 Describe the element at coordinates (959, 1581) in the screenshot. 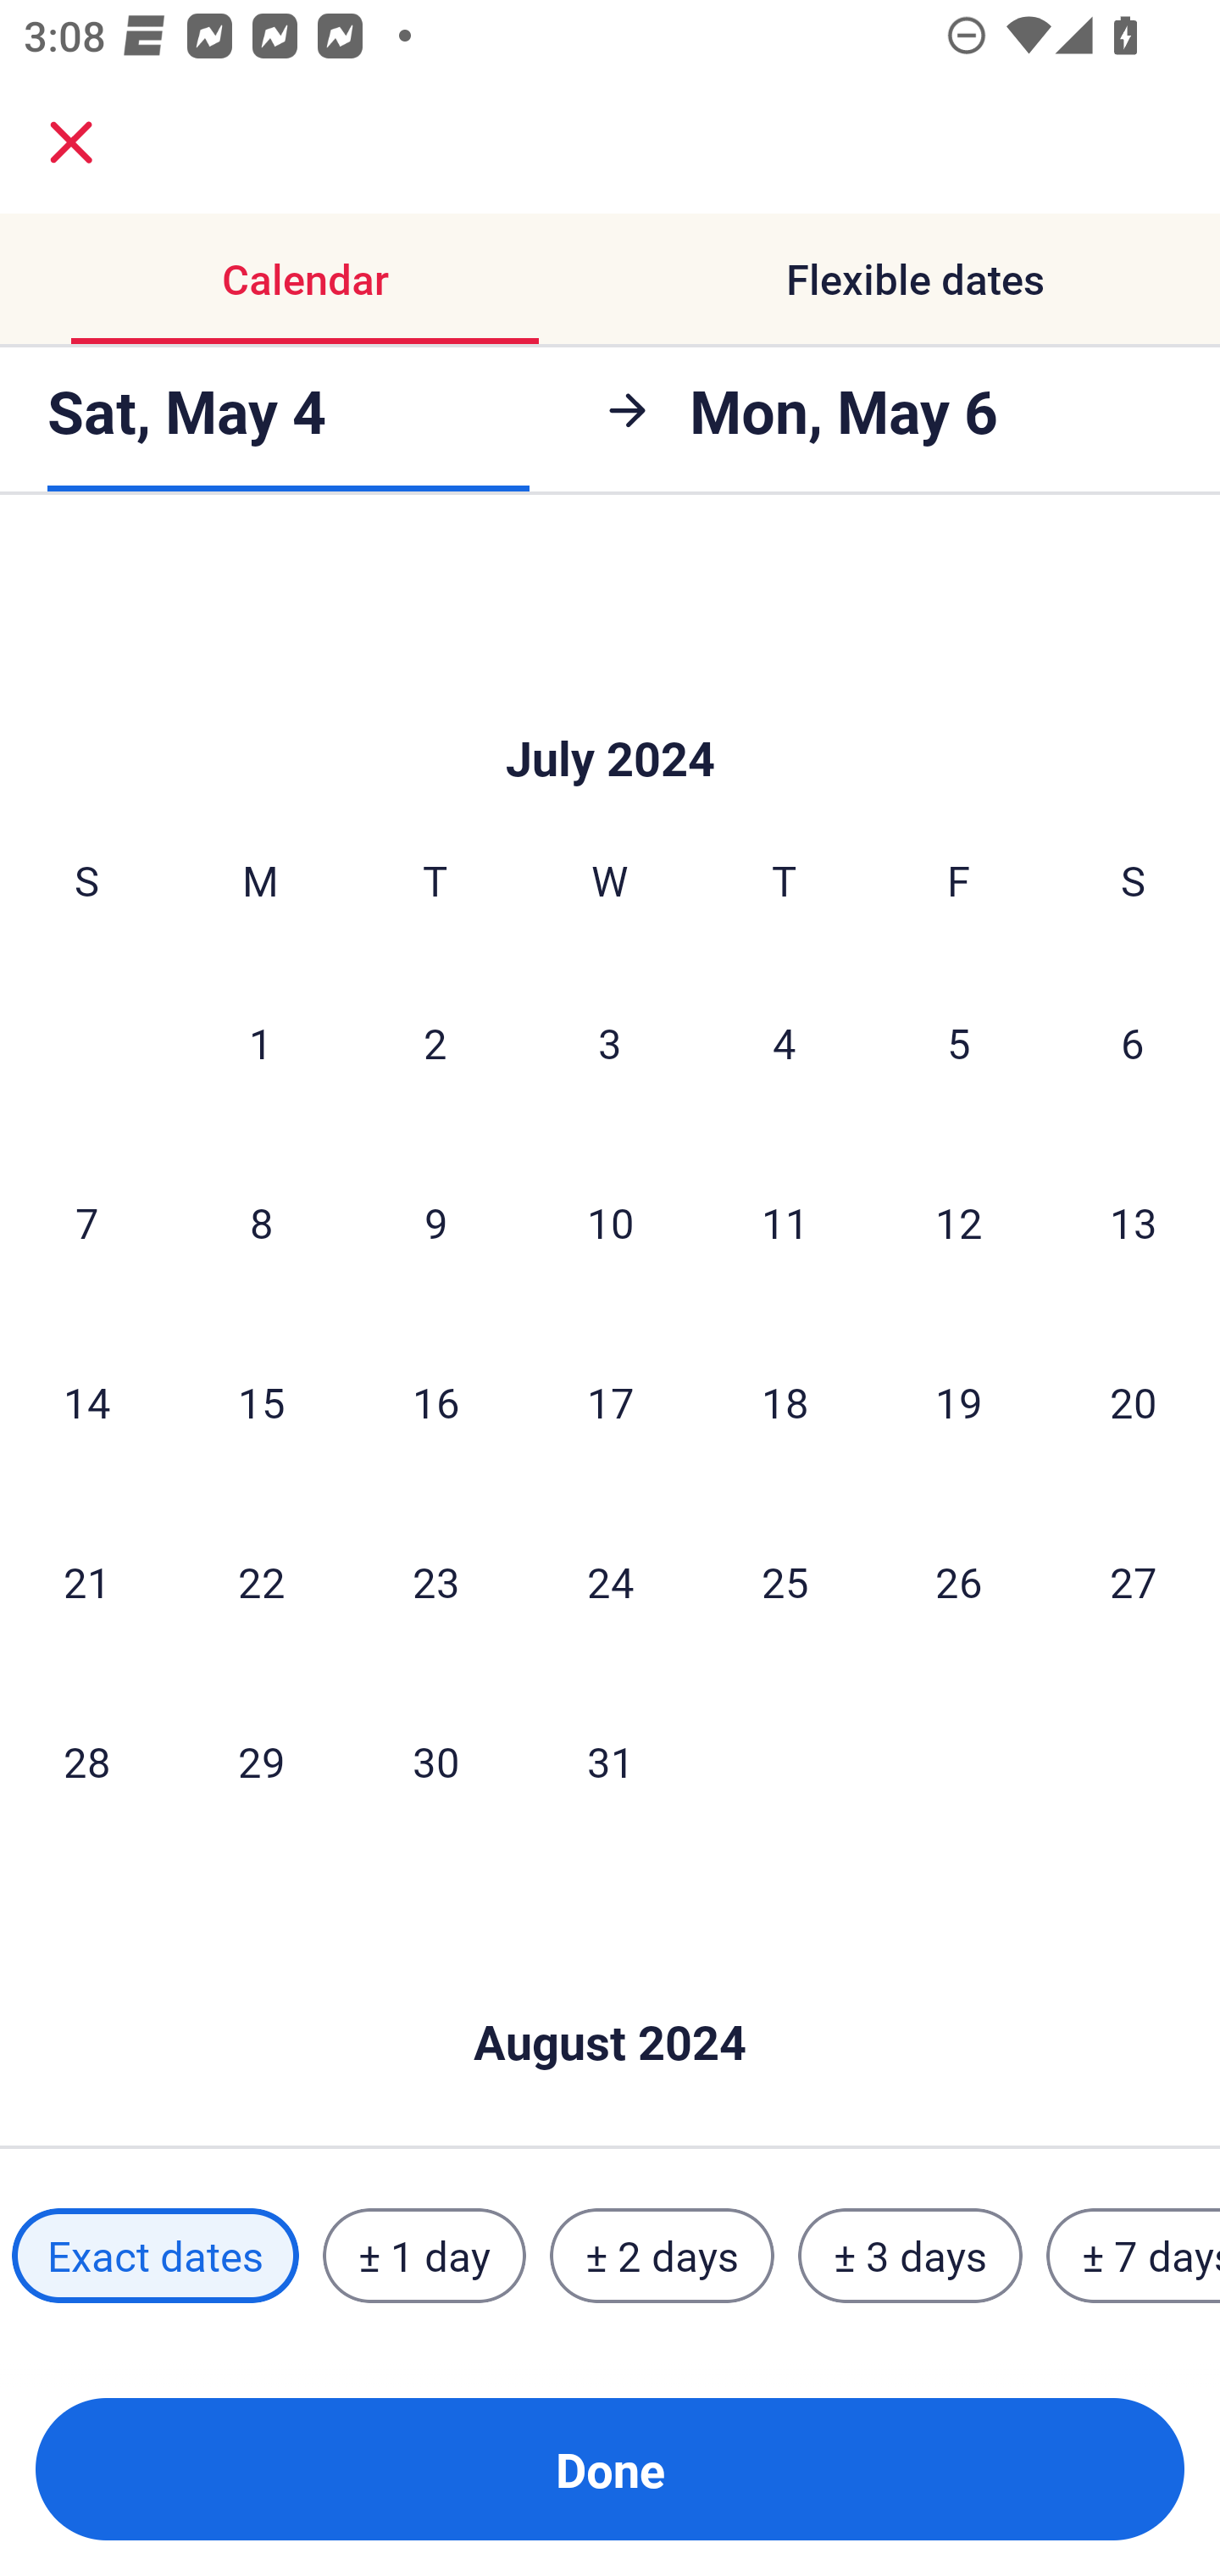

I see `26 Friday, July 26, 2024` at that location.